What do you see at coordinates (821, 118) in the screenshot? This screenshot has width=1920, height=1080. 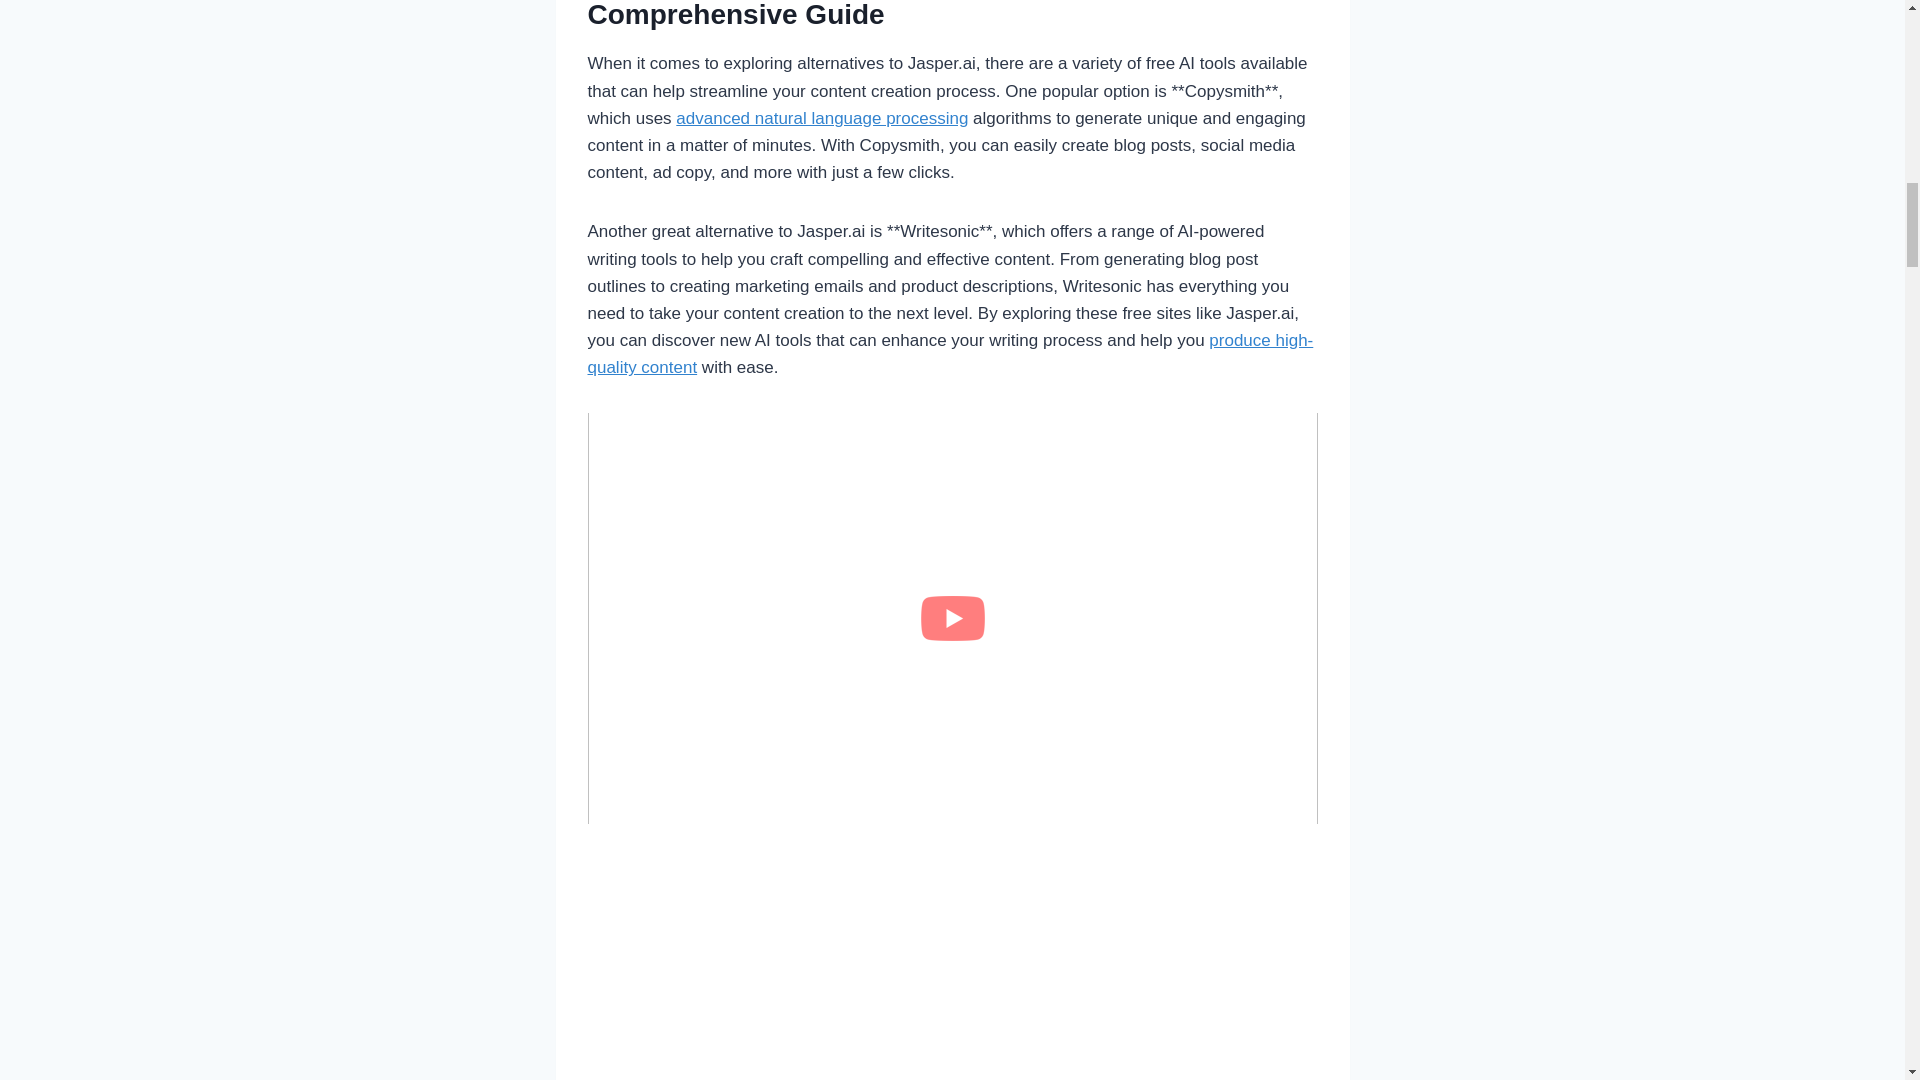 I see `ChatGPT for SEO: Expert's Guide to AI-Powered SEO` at bounding box center [821, 118].